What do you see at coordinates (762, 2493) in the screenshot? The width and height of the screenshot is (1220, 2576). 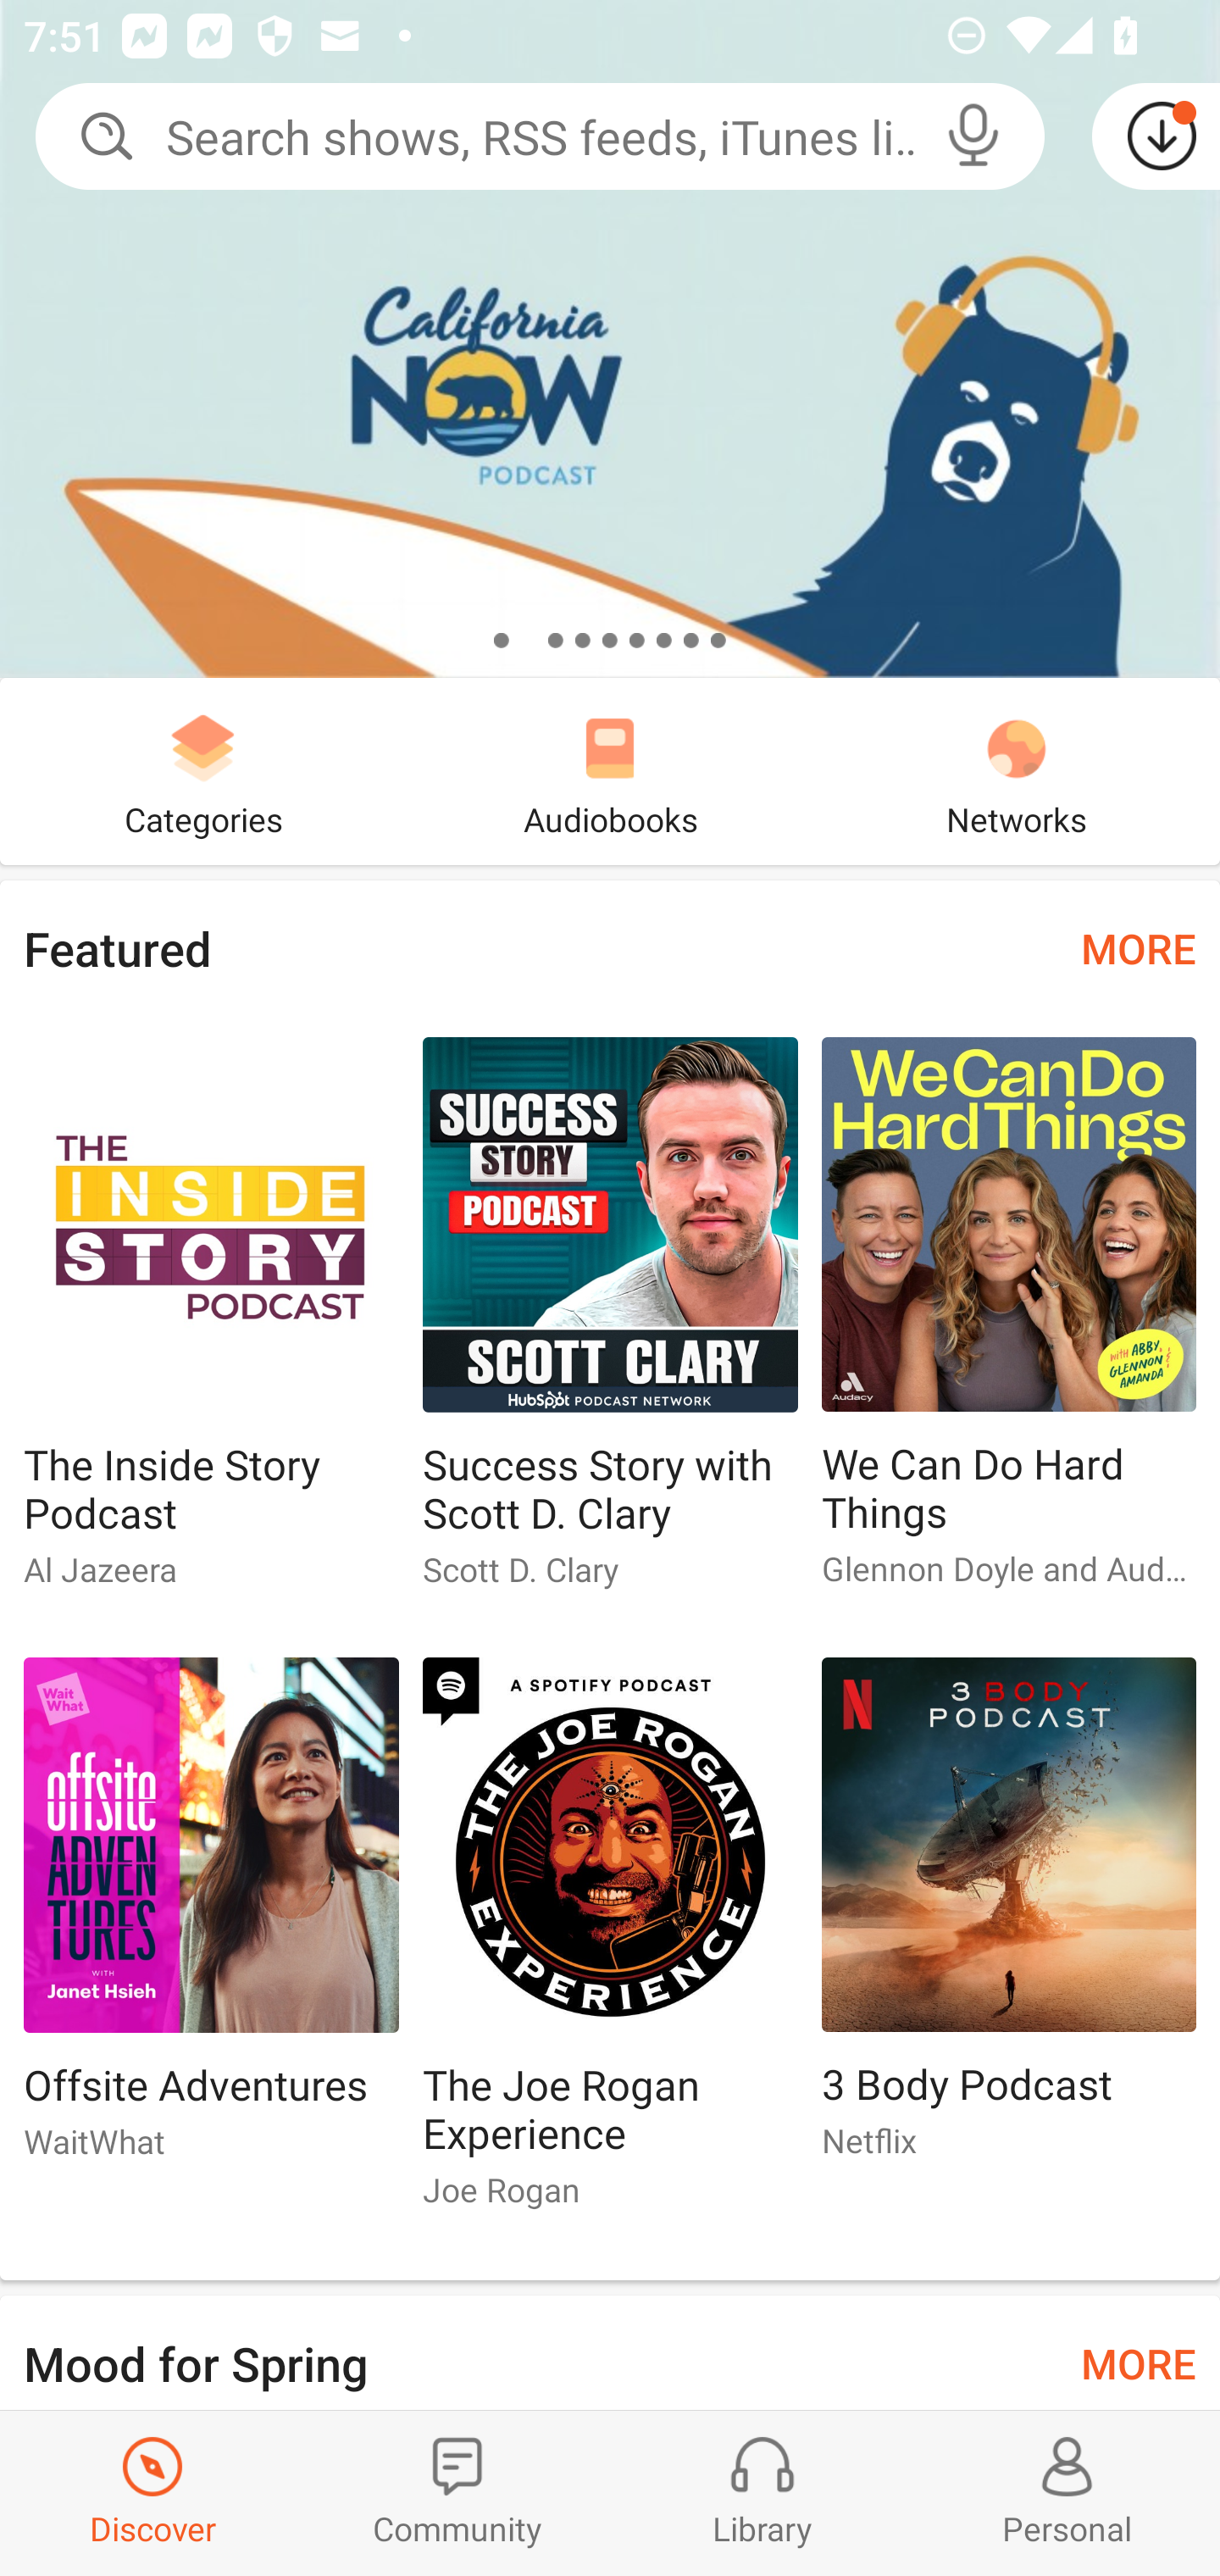 I see `Library` at bounding box center [762, 2493].